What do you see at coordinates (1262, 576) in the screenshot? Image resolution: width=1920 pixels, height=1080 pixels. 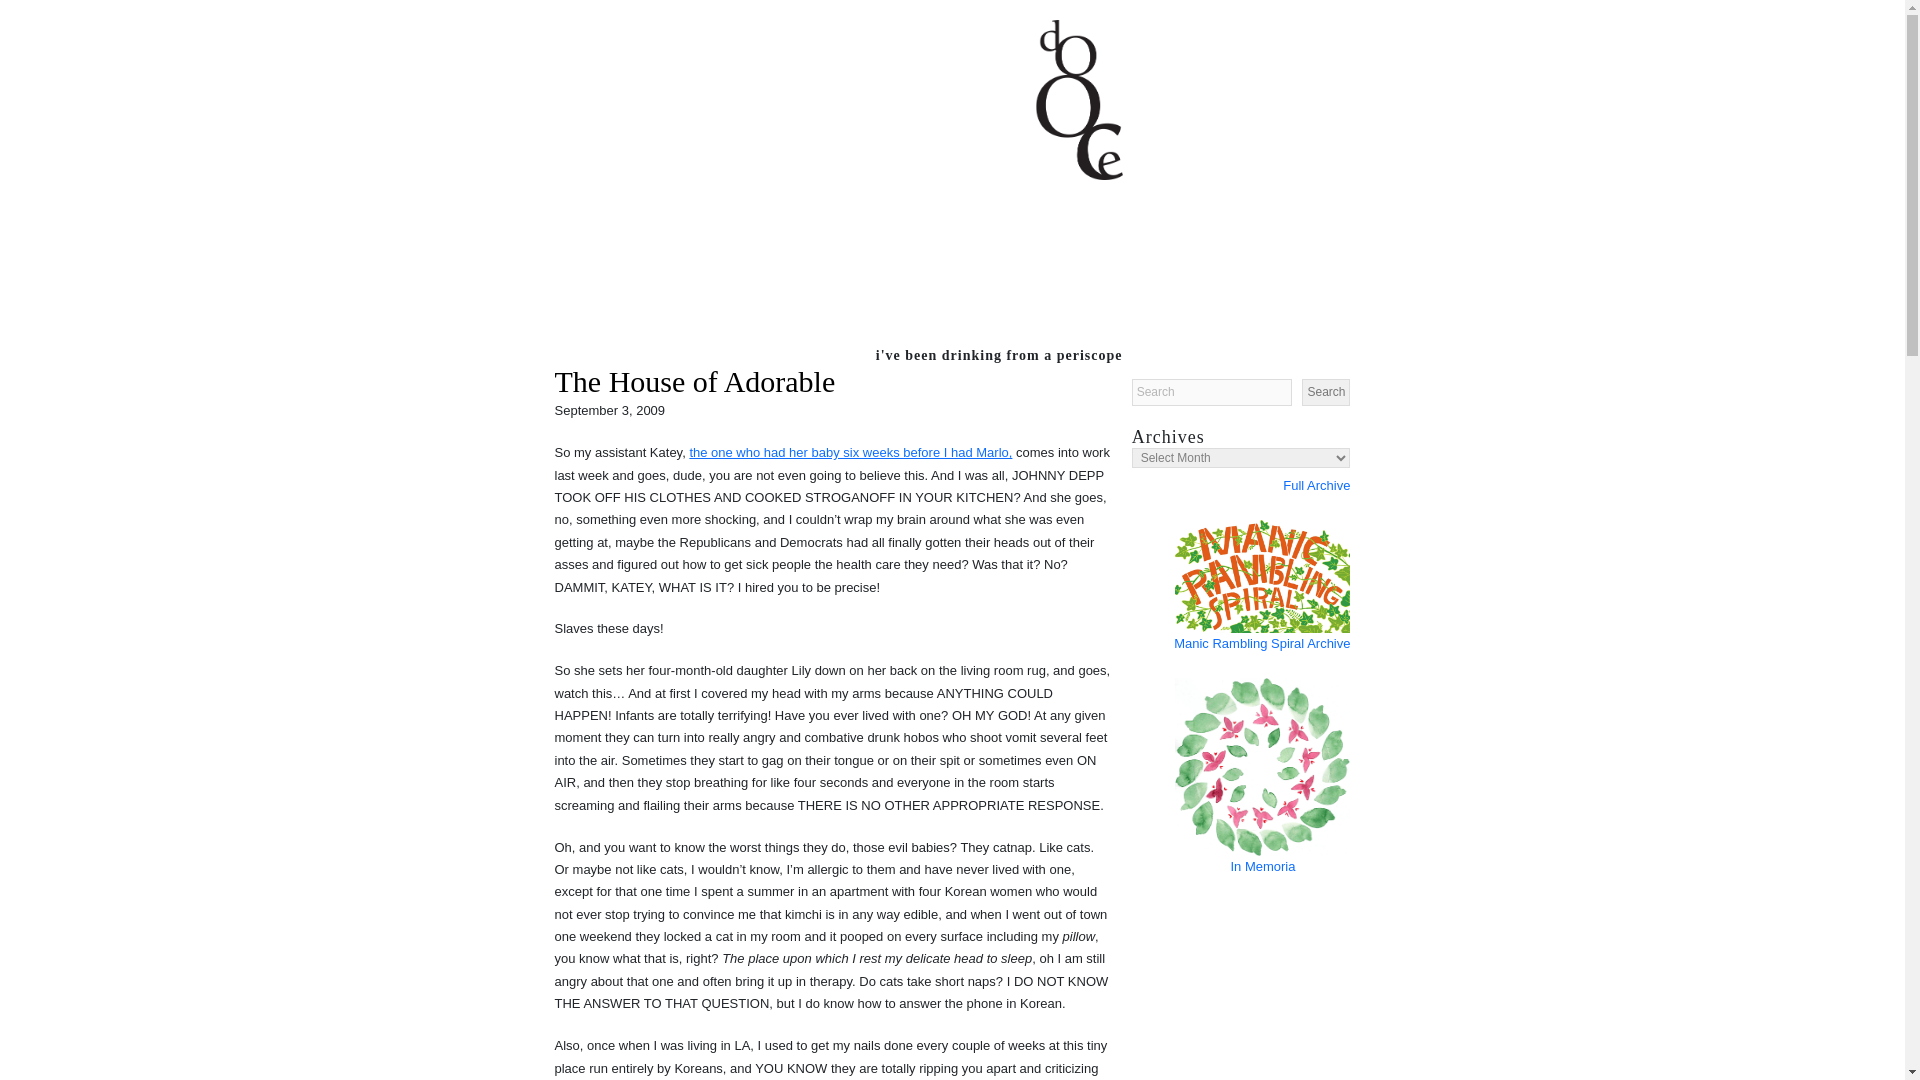 I see `Manic Rambling Spiral podcast` at bounding box center [1262, 576].